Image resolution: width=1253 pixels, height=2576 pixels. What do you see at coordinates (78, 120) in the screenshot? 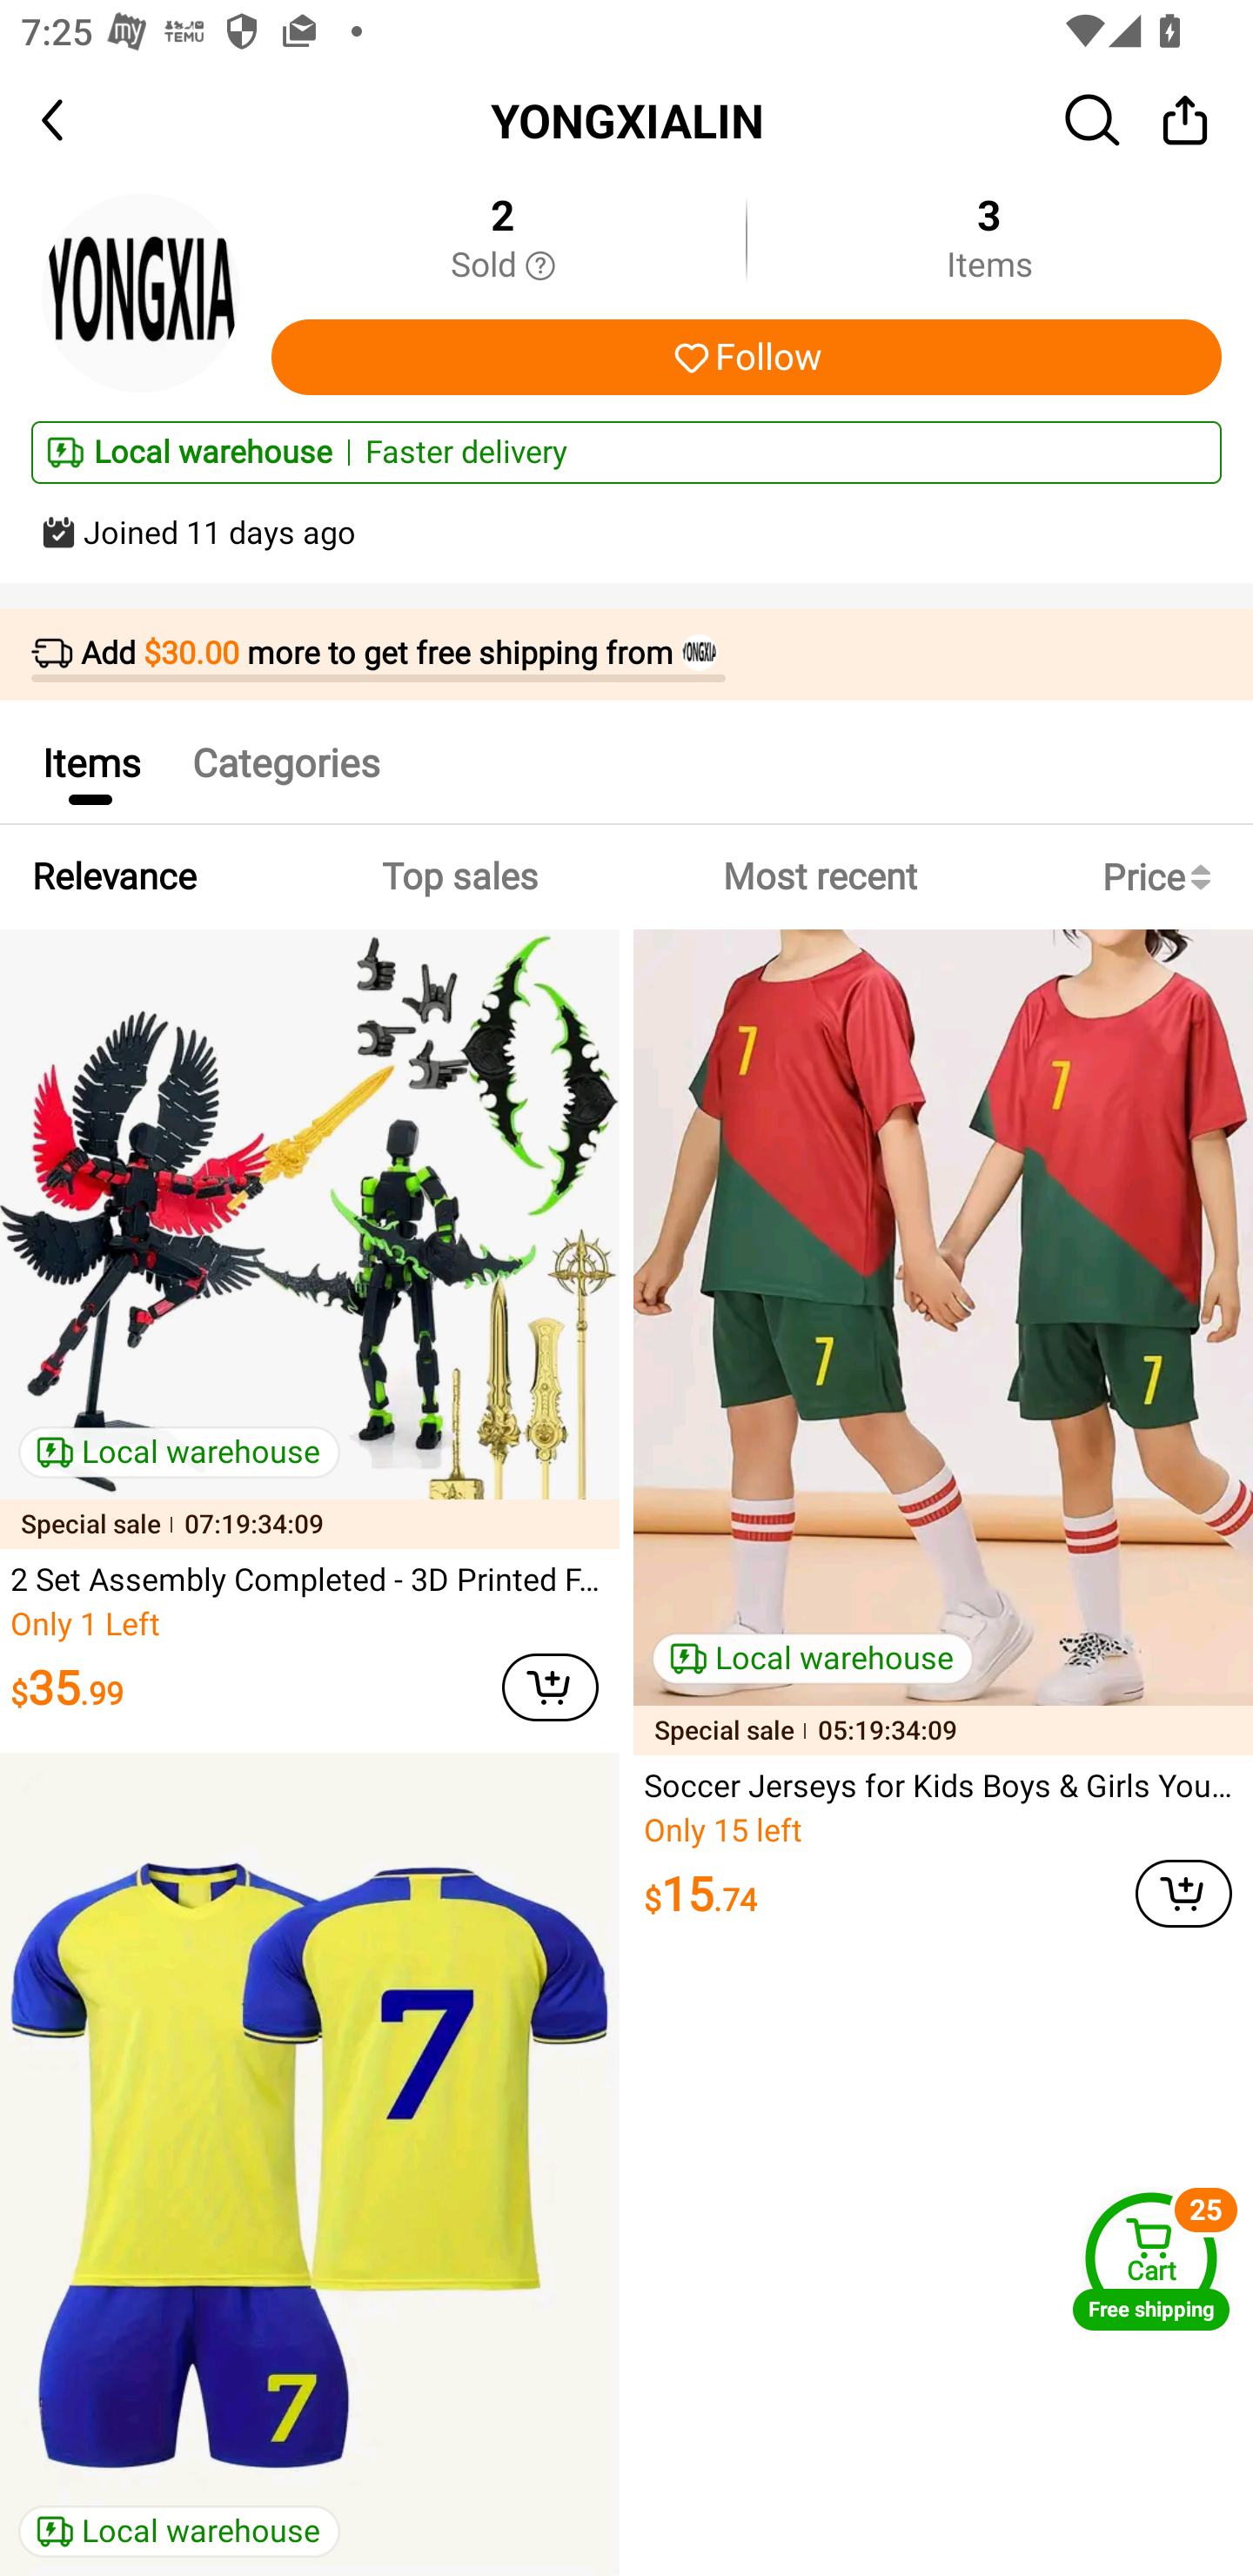
I see `back` at bounding box center [78, 120].